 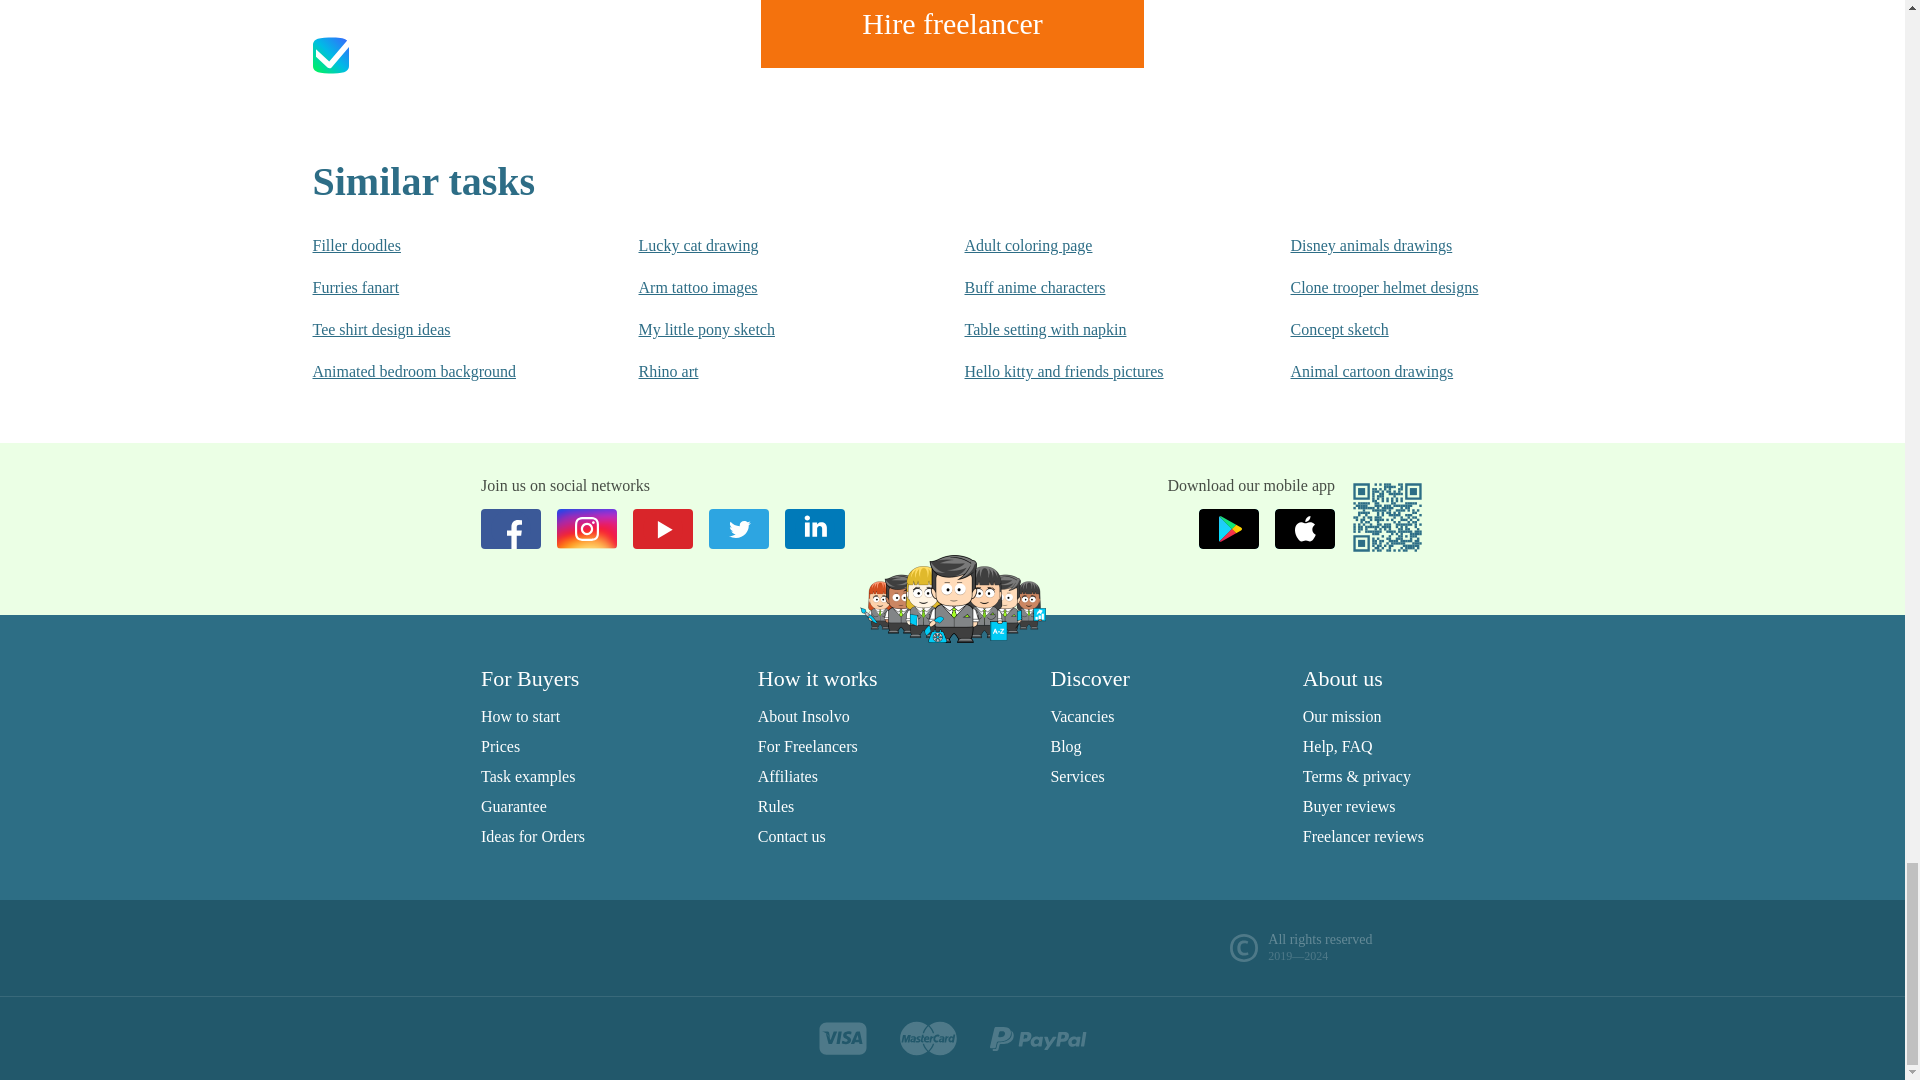 What do you see at coordinates (434, 246) in the screenshot?
I see `Filler doodles` at bounding box center [434, 246].